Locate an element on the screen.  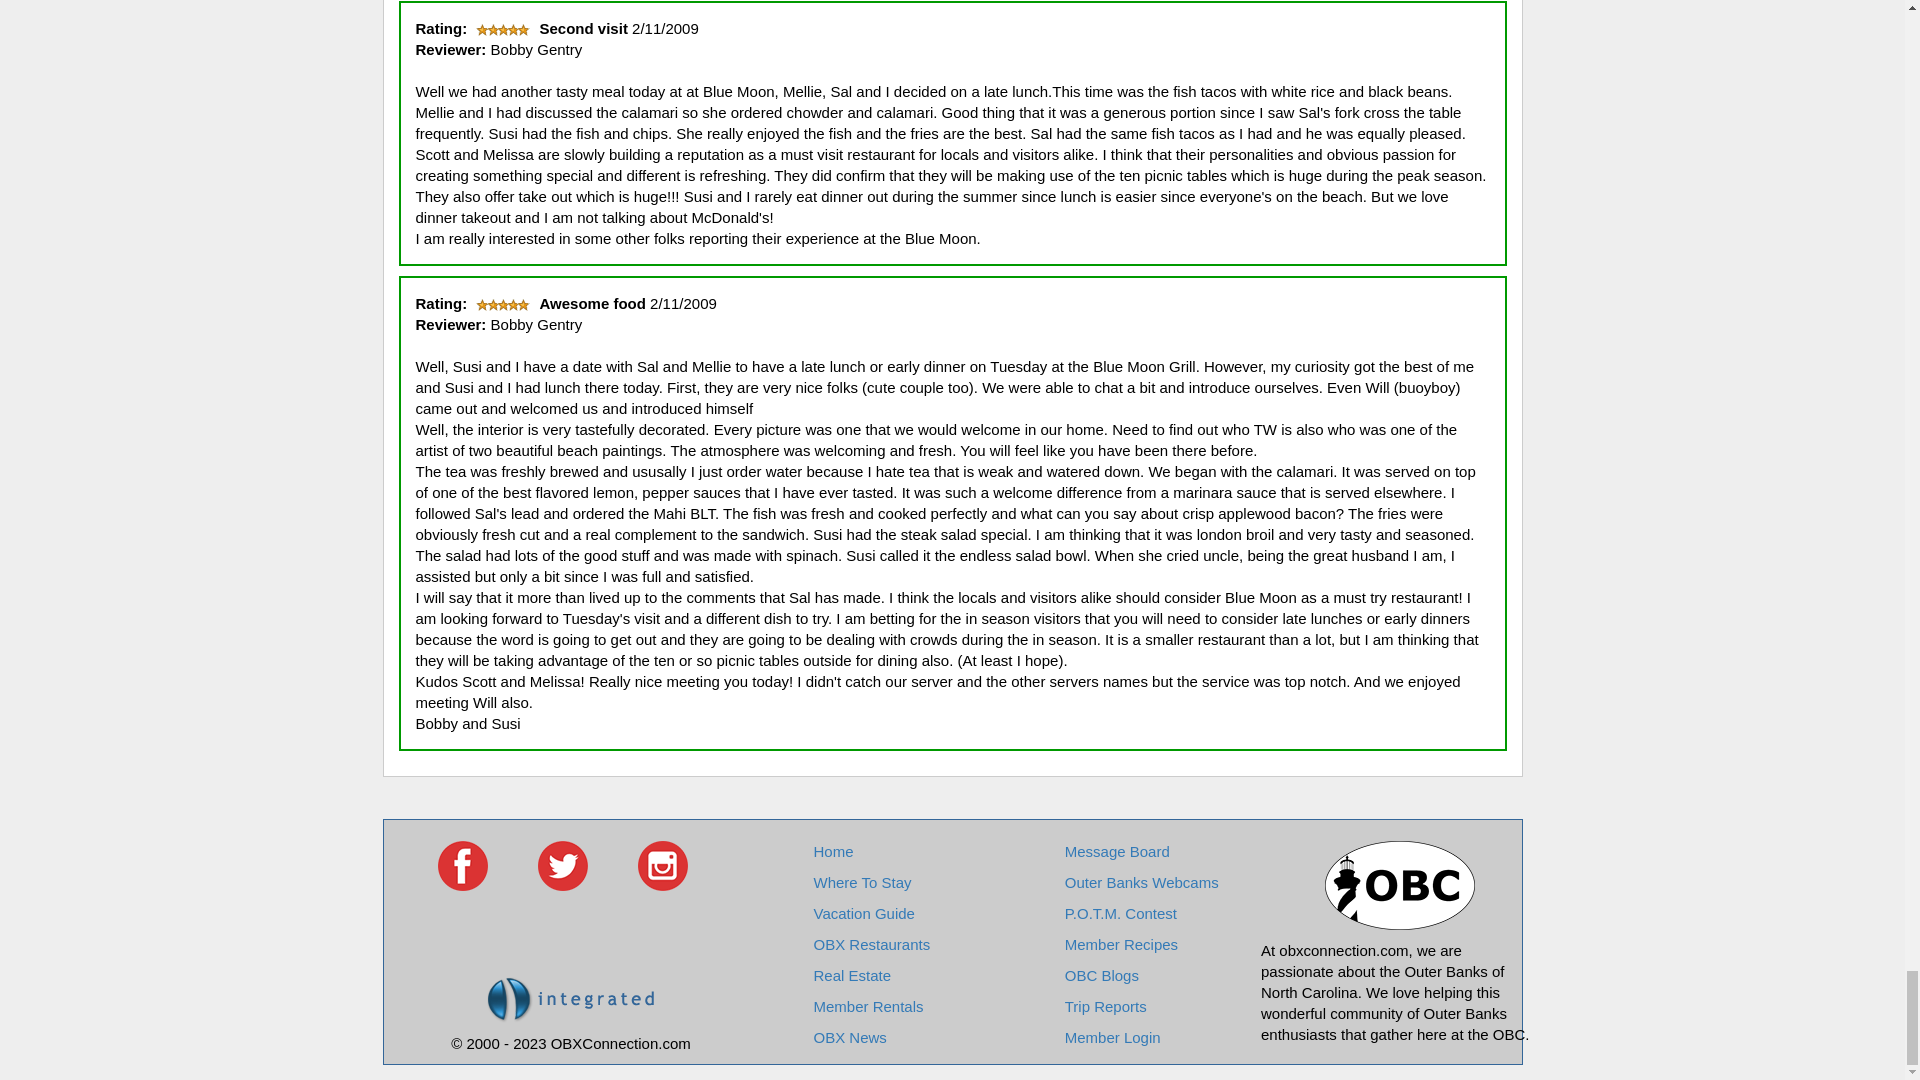
Message Board is located at coordinates (1117, 851).